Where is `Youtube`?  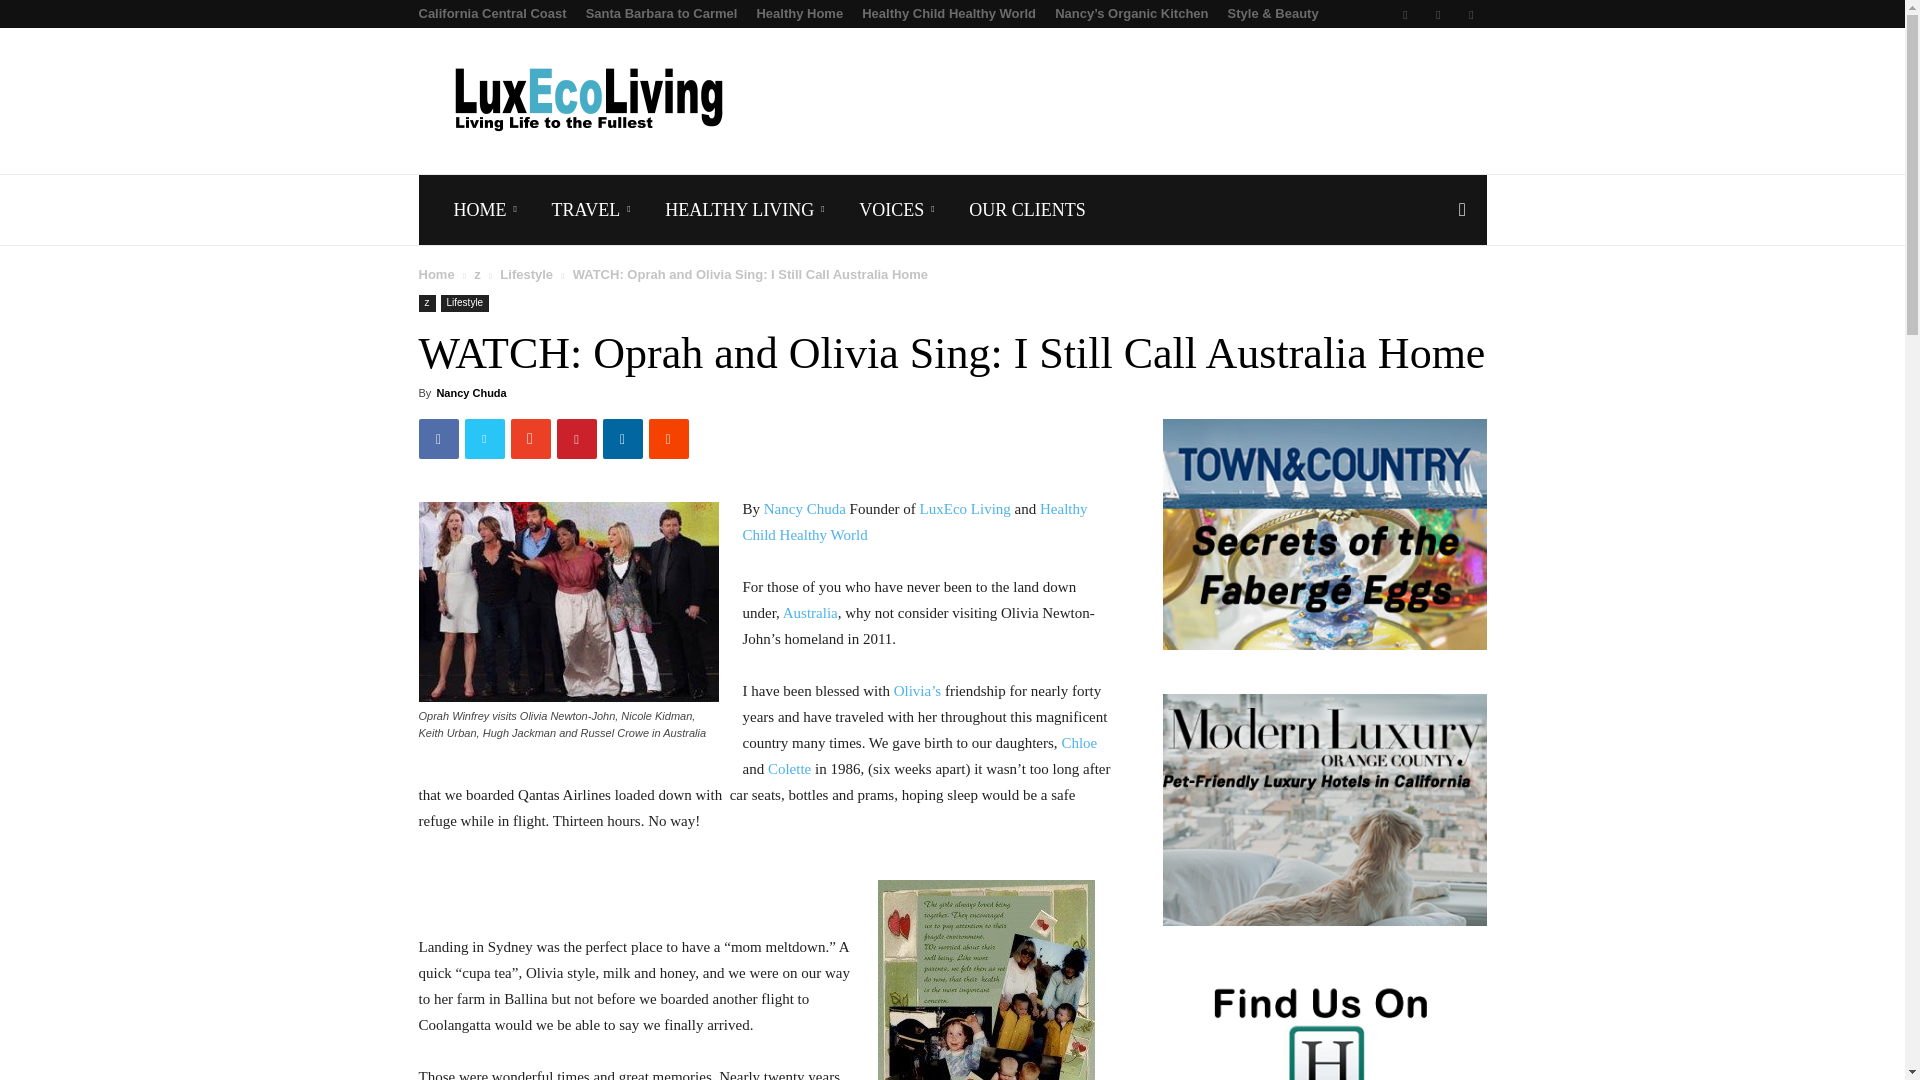
Youtube is located at coordinates (1470, 14).